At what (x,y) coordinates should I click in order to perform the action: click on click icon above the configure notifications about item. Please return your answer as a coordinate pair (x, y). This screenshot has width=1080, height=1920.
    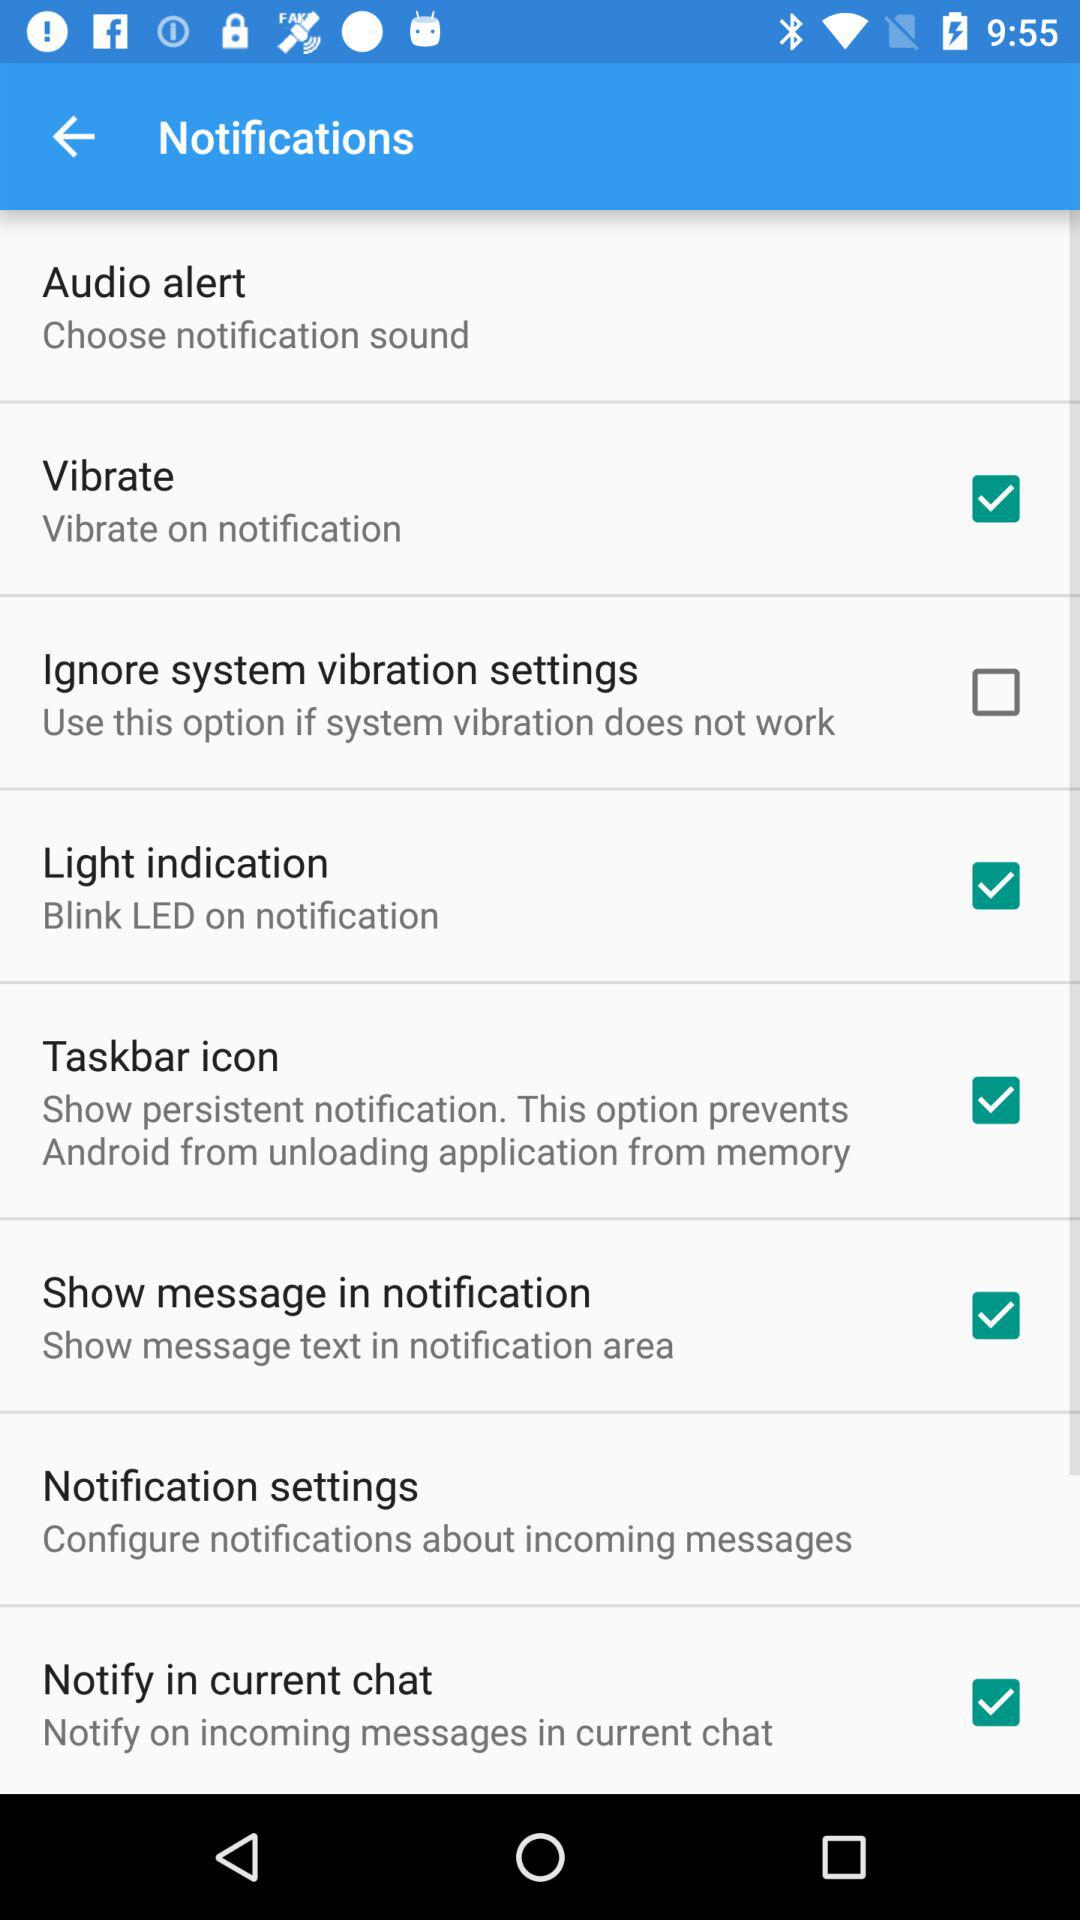
    Looking at the image, I should click on (230, 1484).